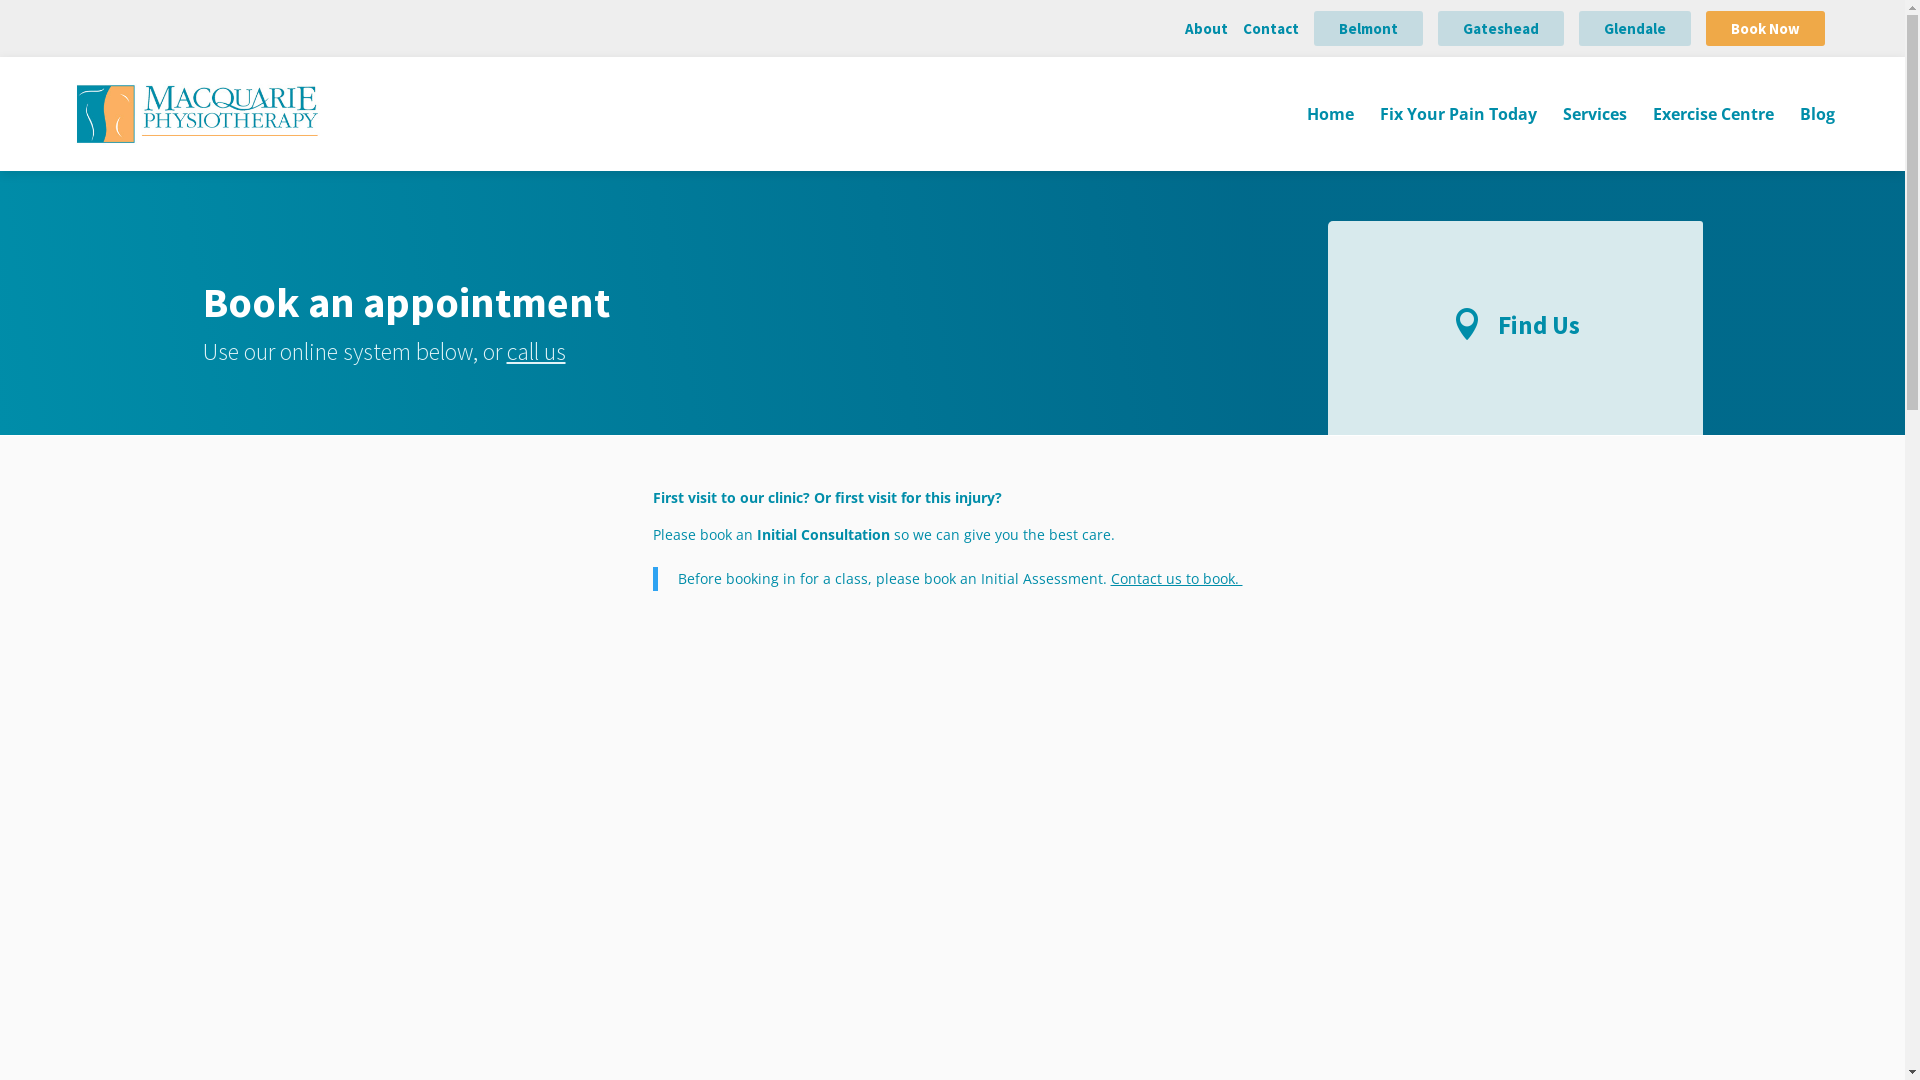 The image size is (1920, 1080). Describe the element at coordinates (1818, 139) in the screenshot. I see `Blog` at that location.